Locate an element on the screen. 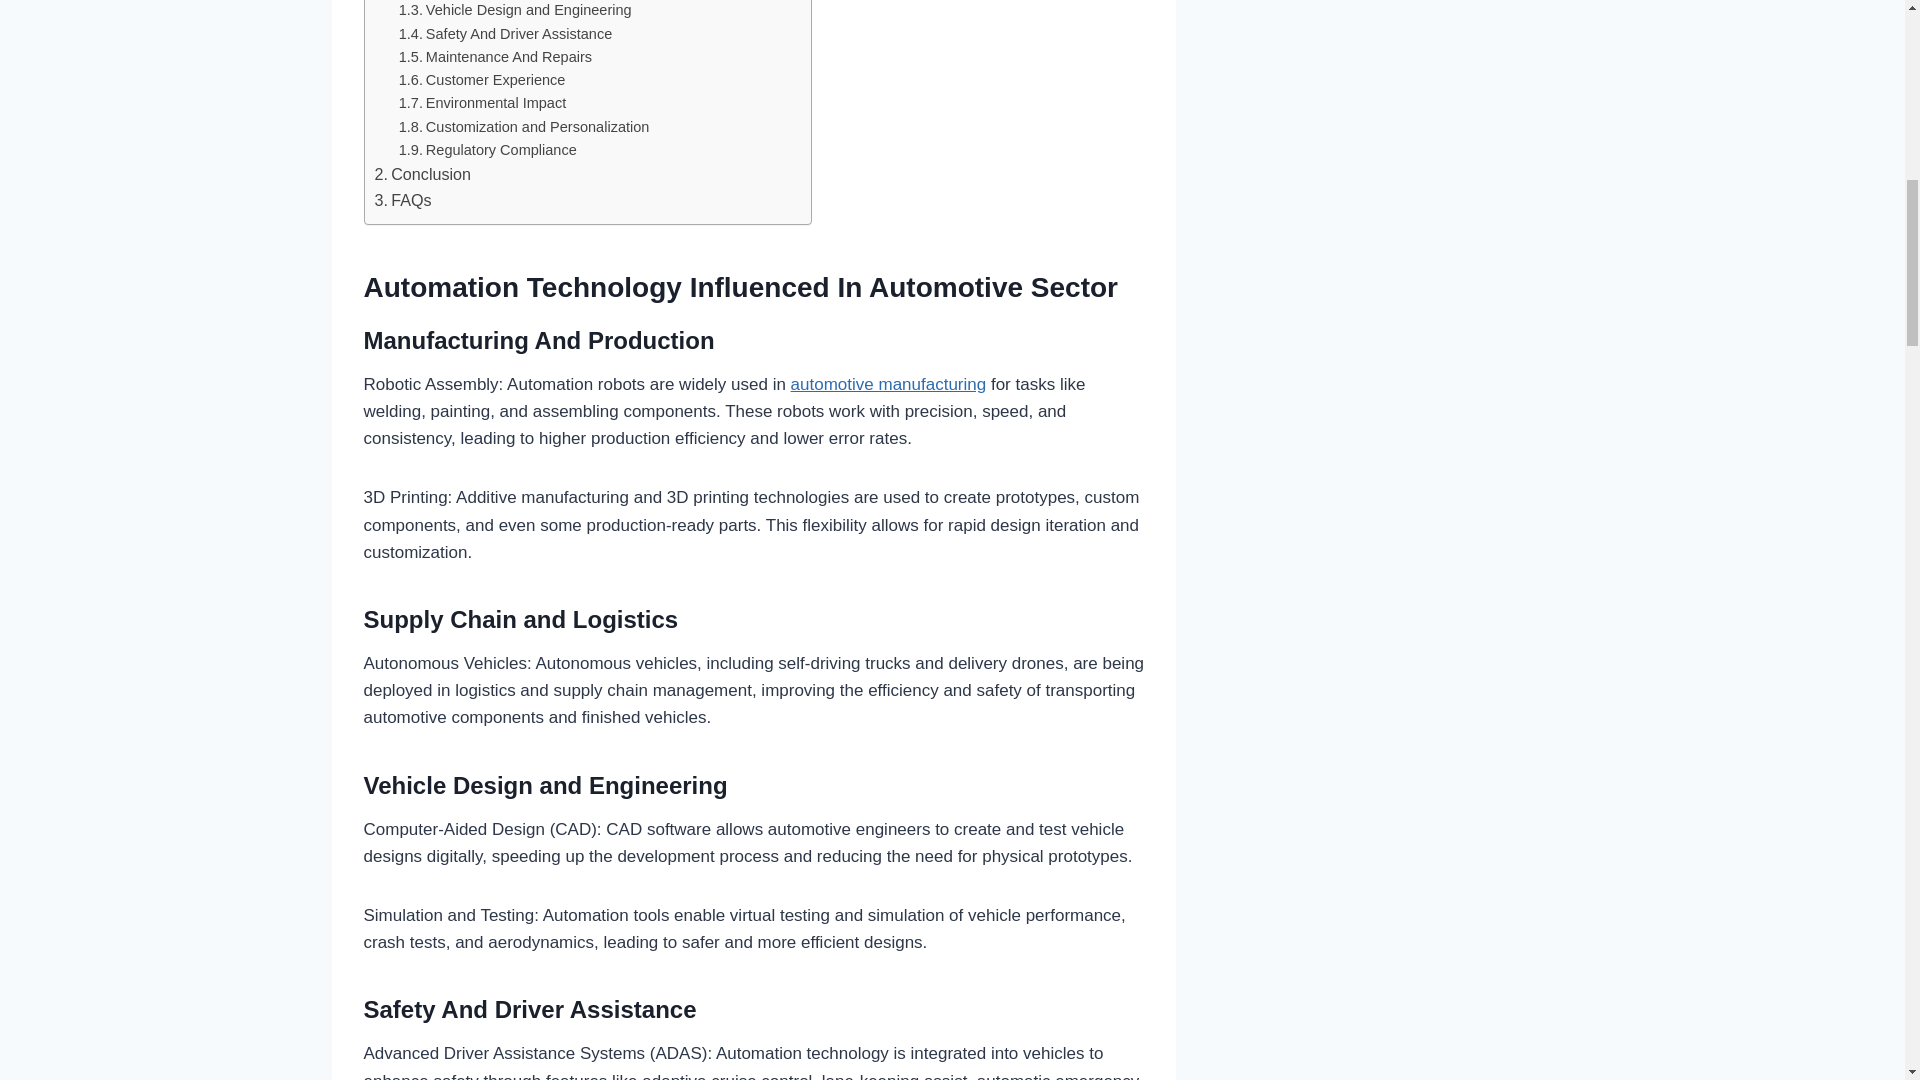 This screenshot has width=1920, height=1080. Regulatory Compliance is located at coordinates (488, 150).